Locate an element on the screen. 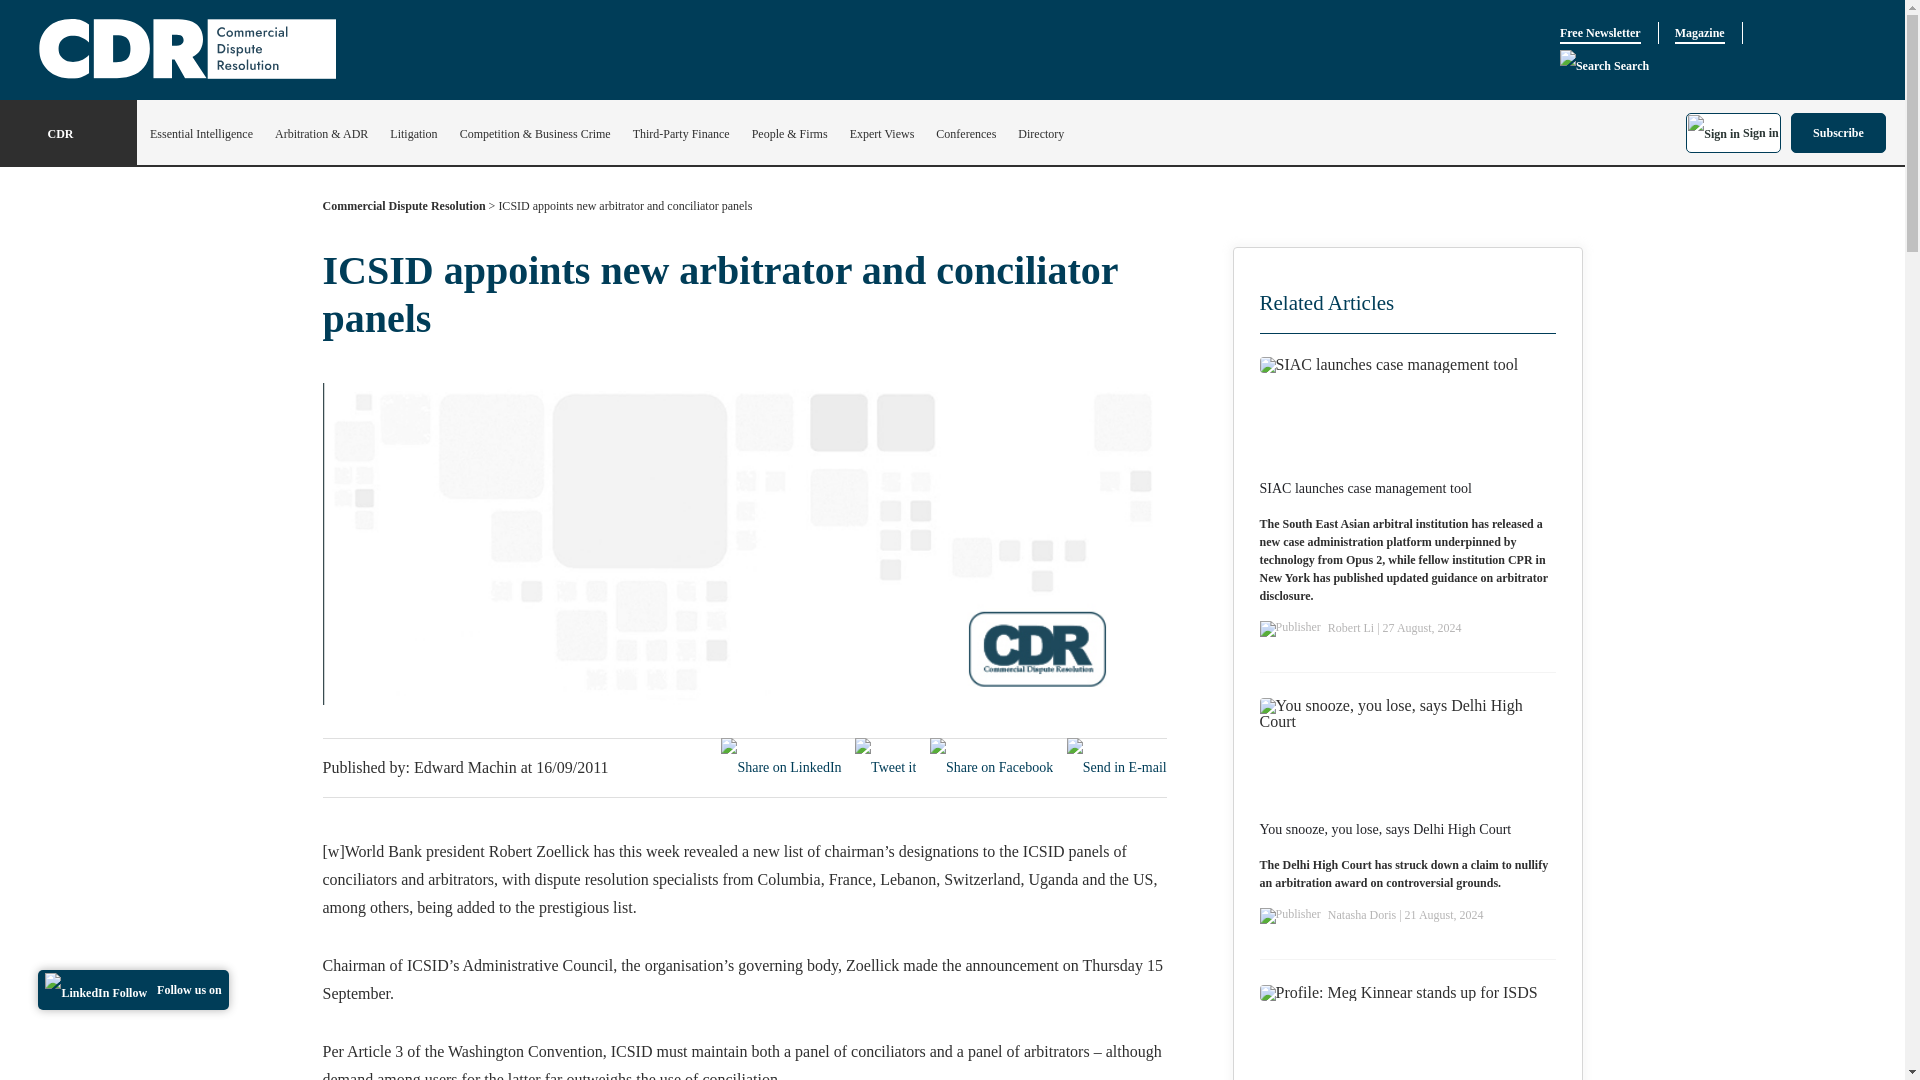 This screenshot has height=1080, width=1920. Expert Views is located at coordinates (882, 134).